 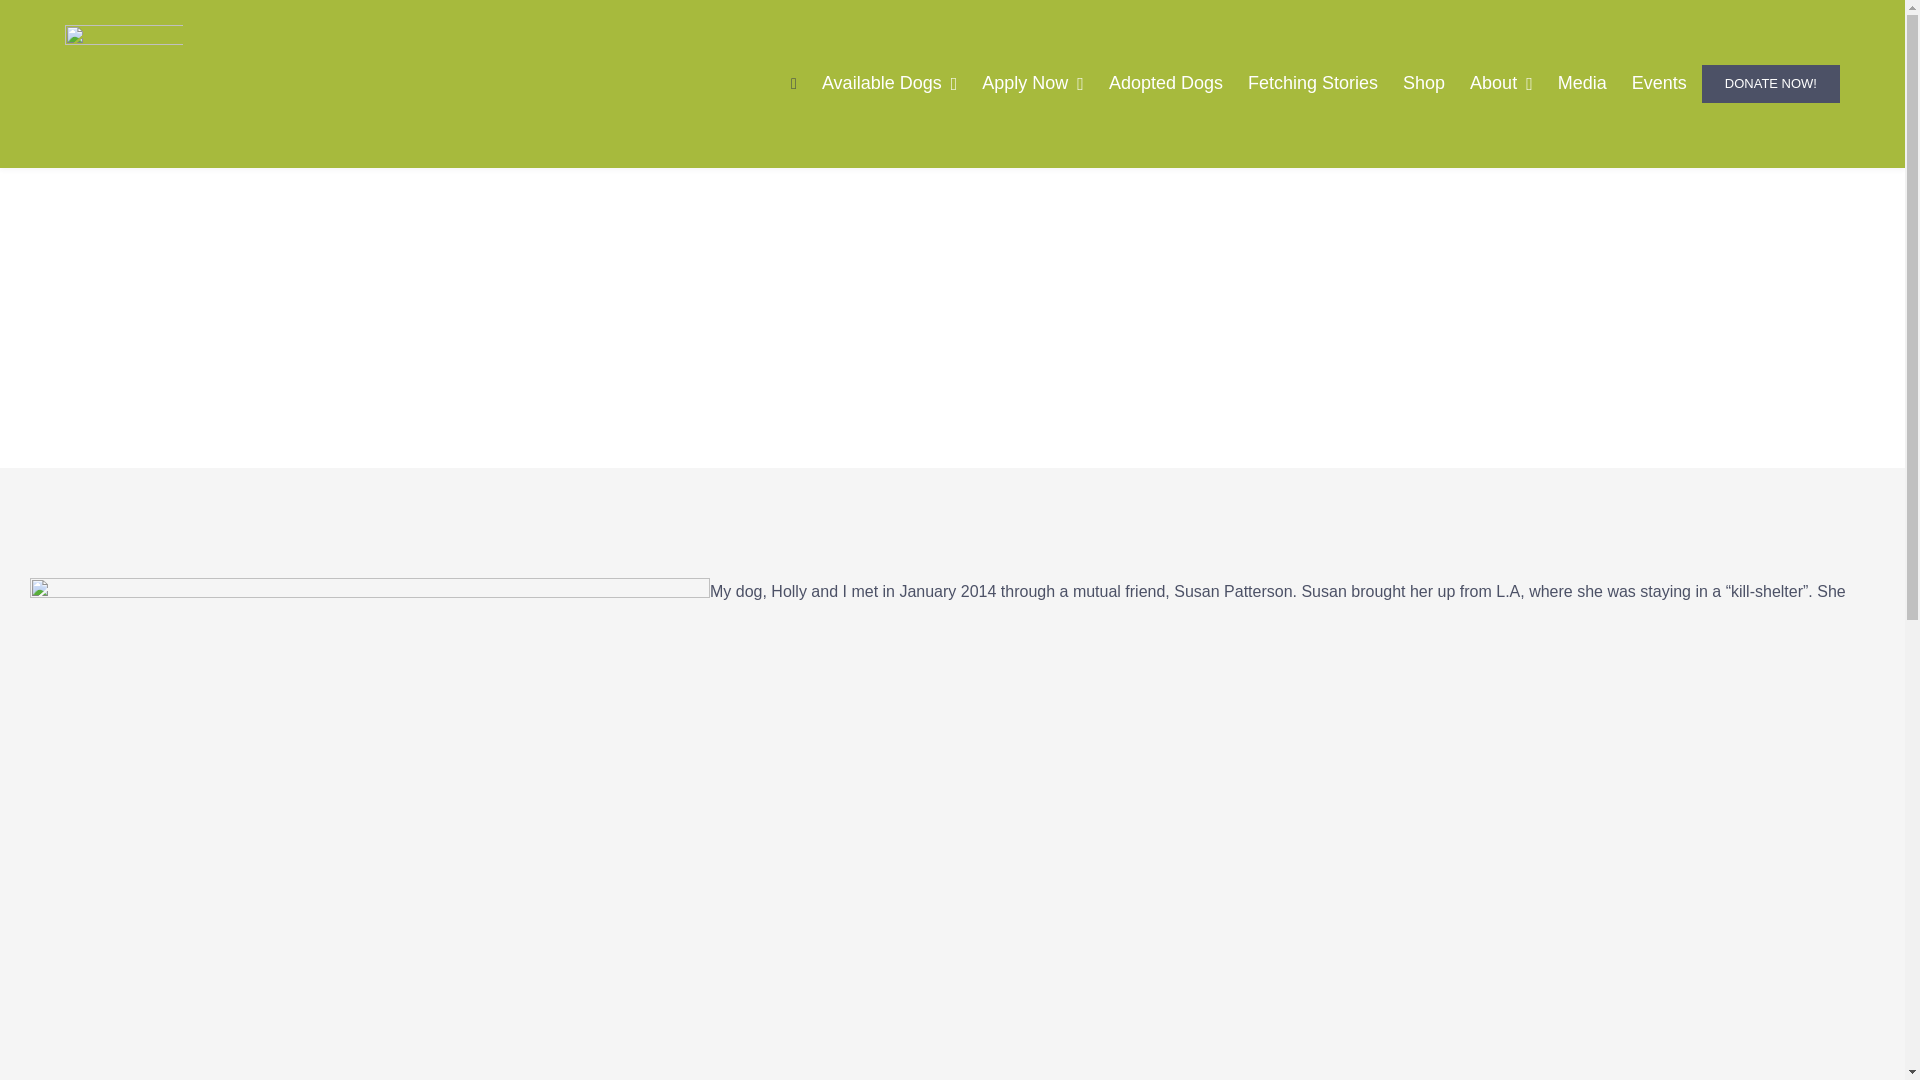 What do you see at coordinates (1660, 84) in the screenshot?
I see `Events` at bounding box center [1660, 84].